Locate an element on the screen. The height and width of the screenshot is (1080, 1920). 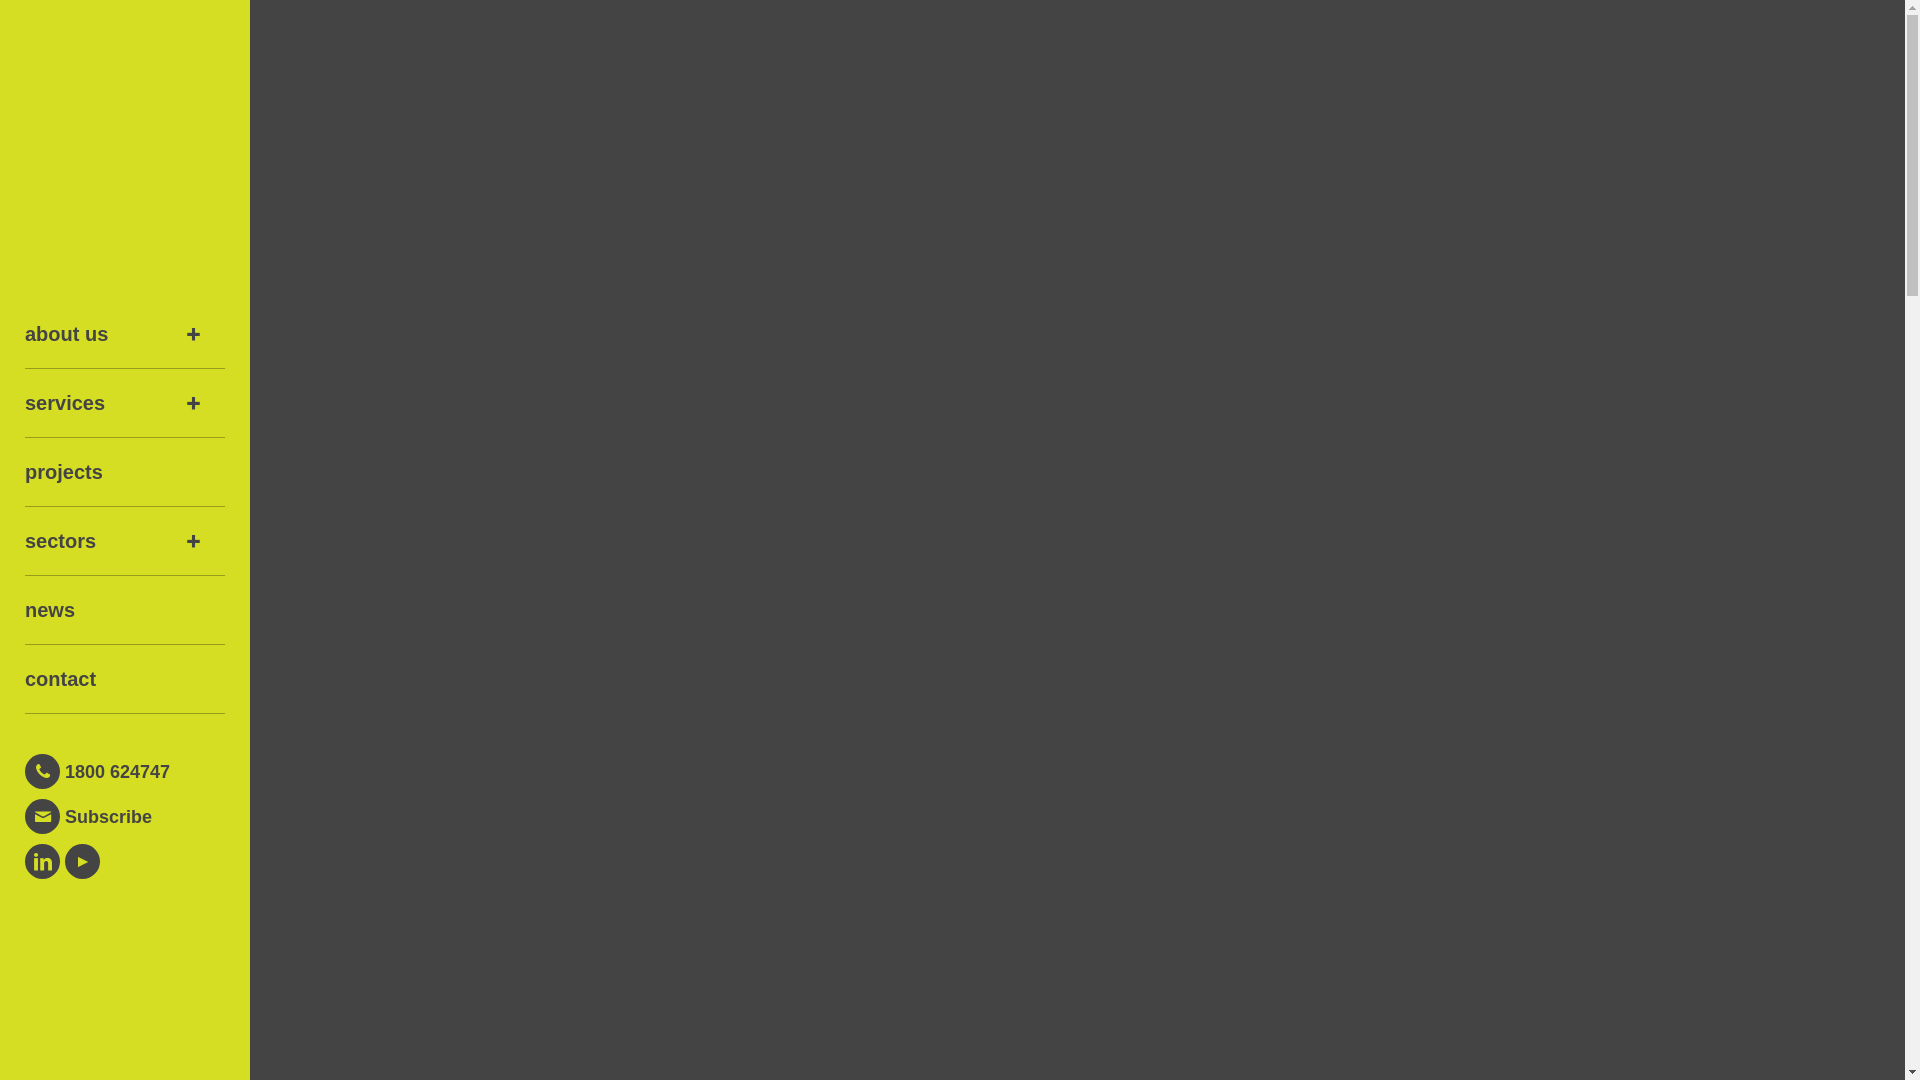
Subscribe is located at coordinates (125, 816).